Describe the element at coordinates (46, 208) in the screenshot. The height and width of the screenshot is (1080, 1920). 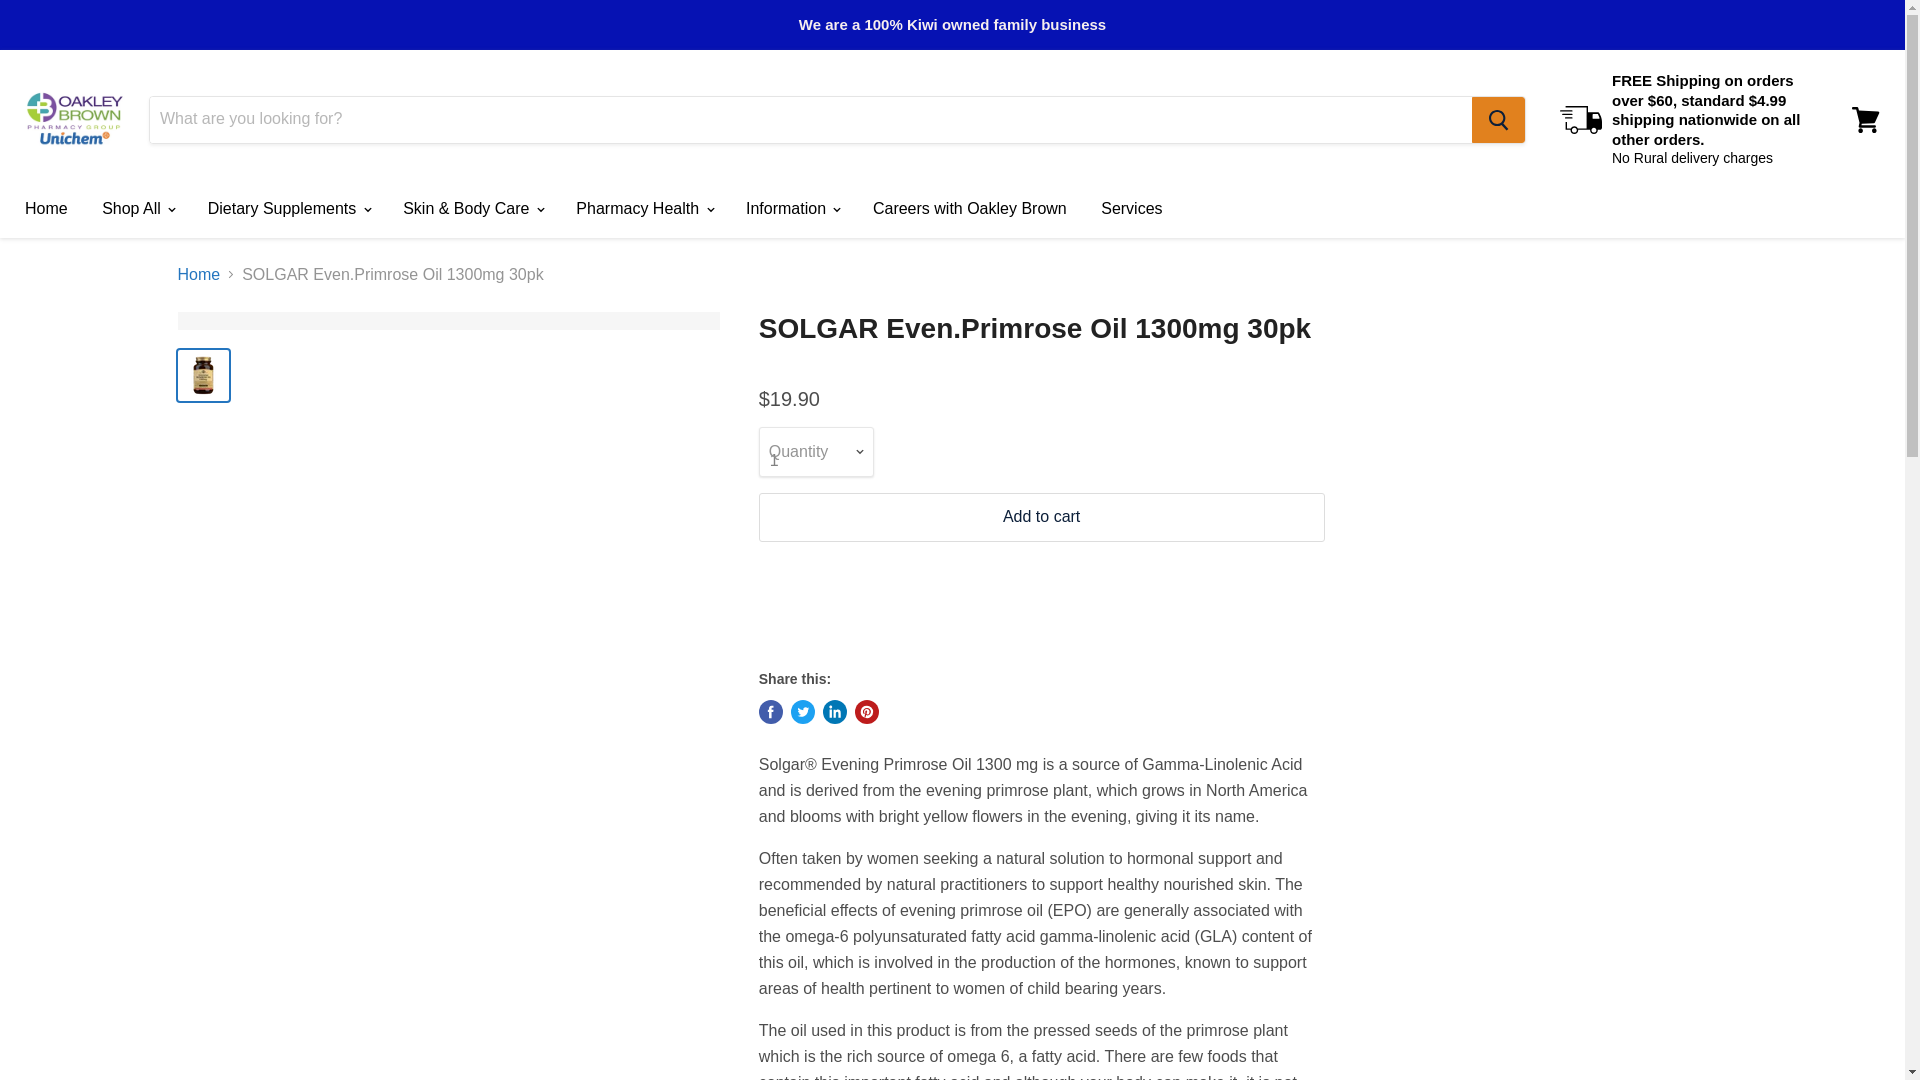
I see `Home` at that location.